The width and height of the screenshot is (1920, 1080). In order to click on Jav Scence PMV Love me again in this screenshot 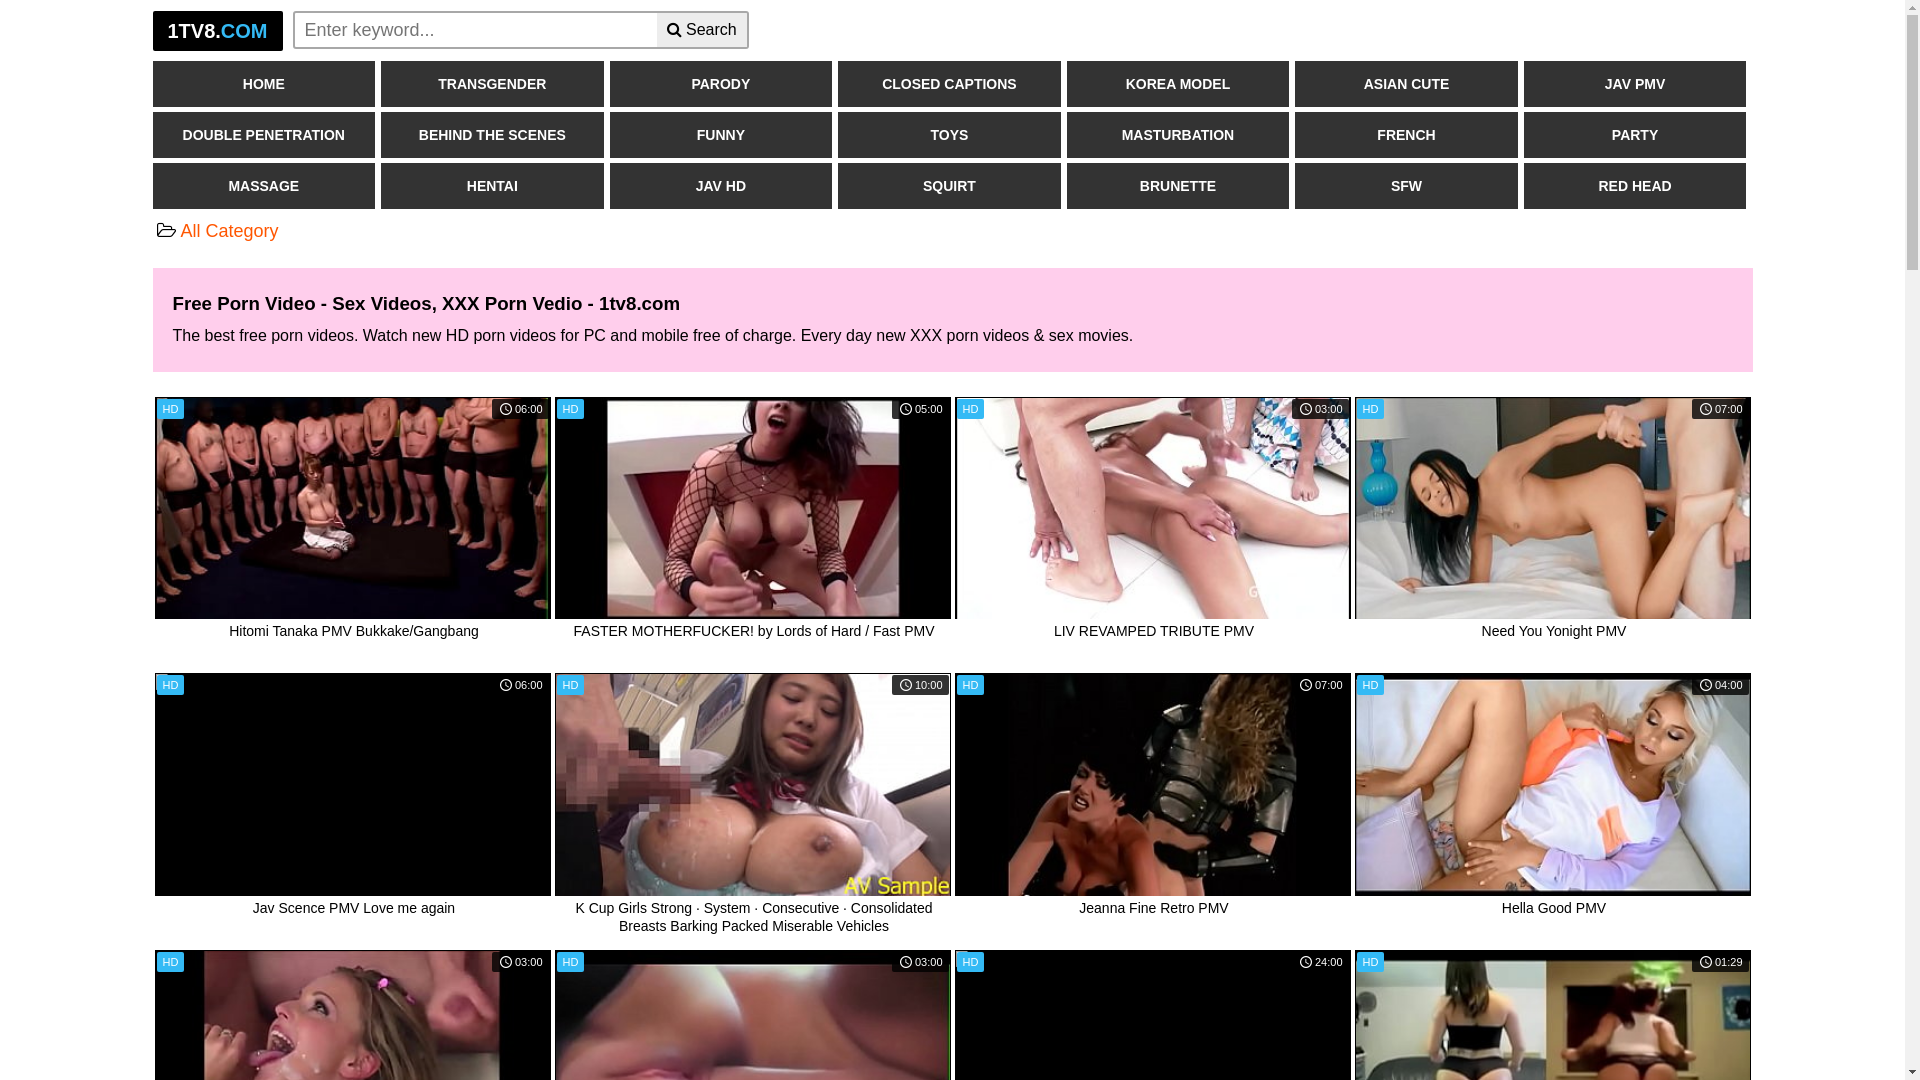, I will do `click(354, 908)`.